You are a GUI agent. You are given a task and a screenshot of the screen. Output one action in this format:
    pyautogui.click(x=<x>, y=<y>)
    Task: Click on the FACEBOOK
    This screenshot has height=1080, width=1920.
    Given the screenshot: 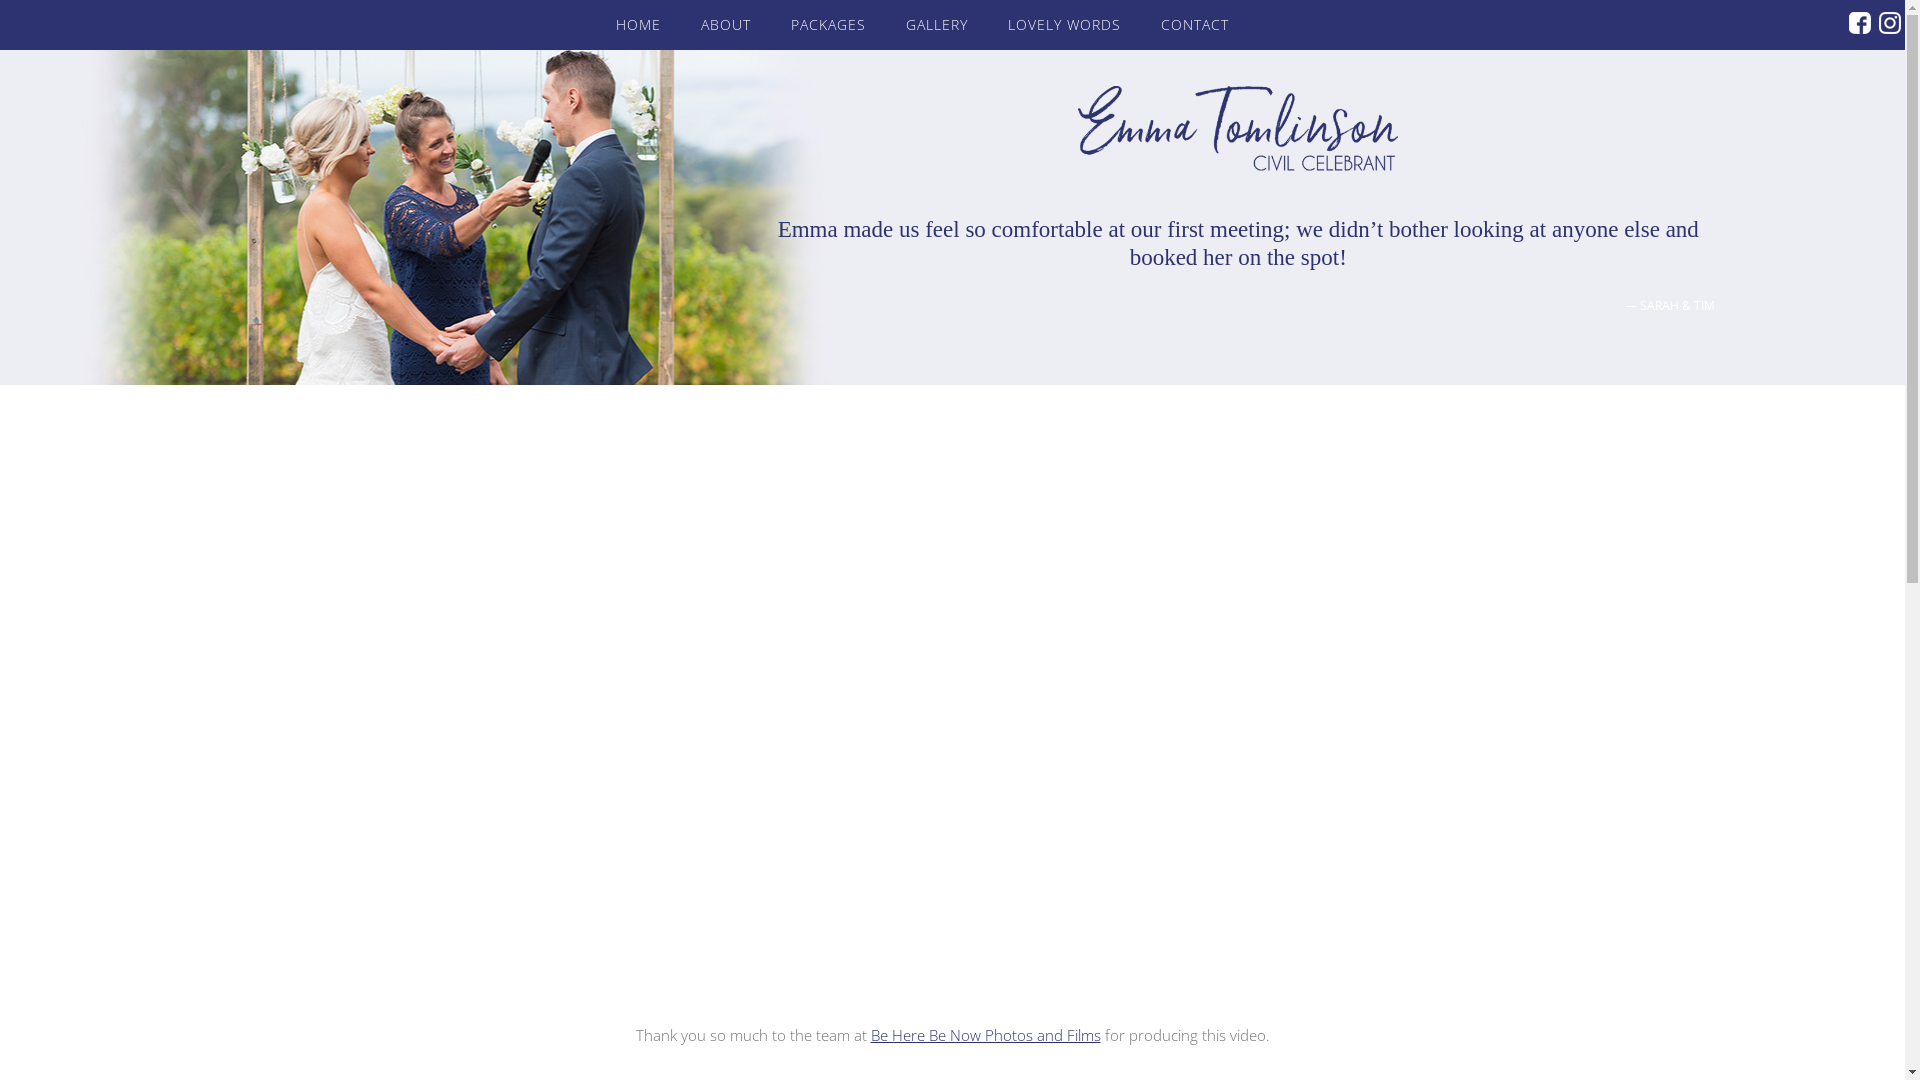 What is the action you would take?
    pyautogui.click(x=1860, y=23)
    